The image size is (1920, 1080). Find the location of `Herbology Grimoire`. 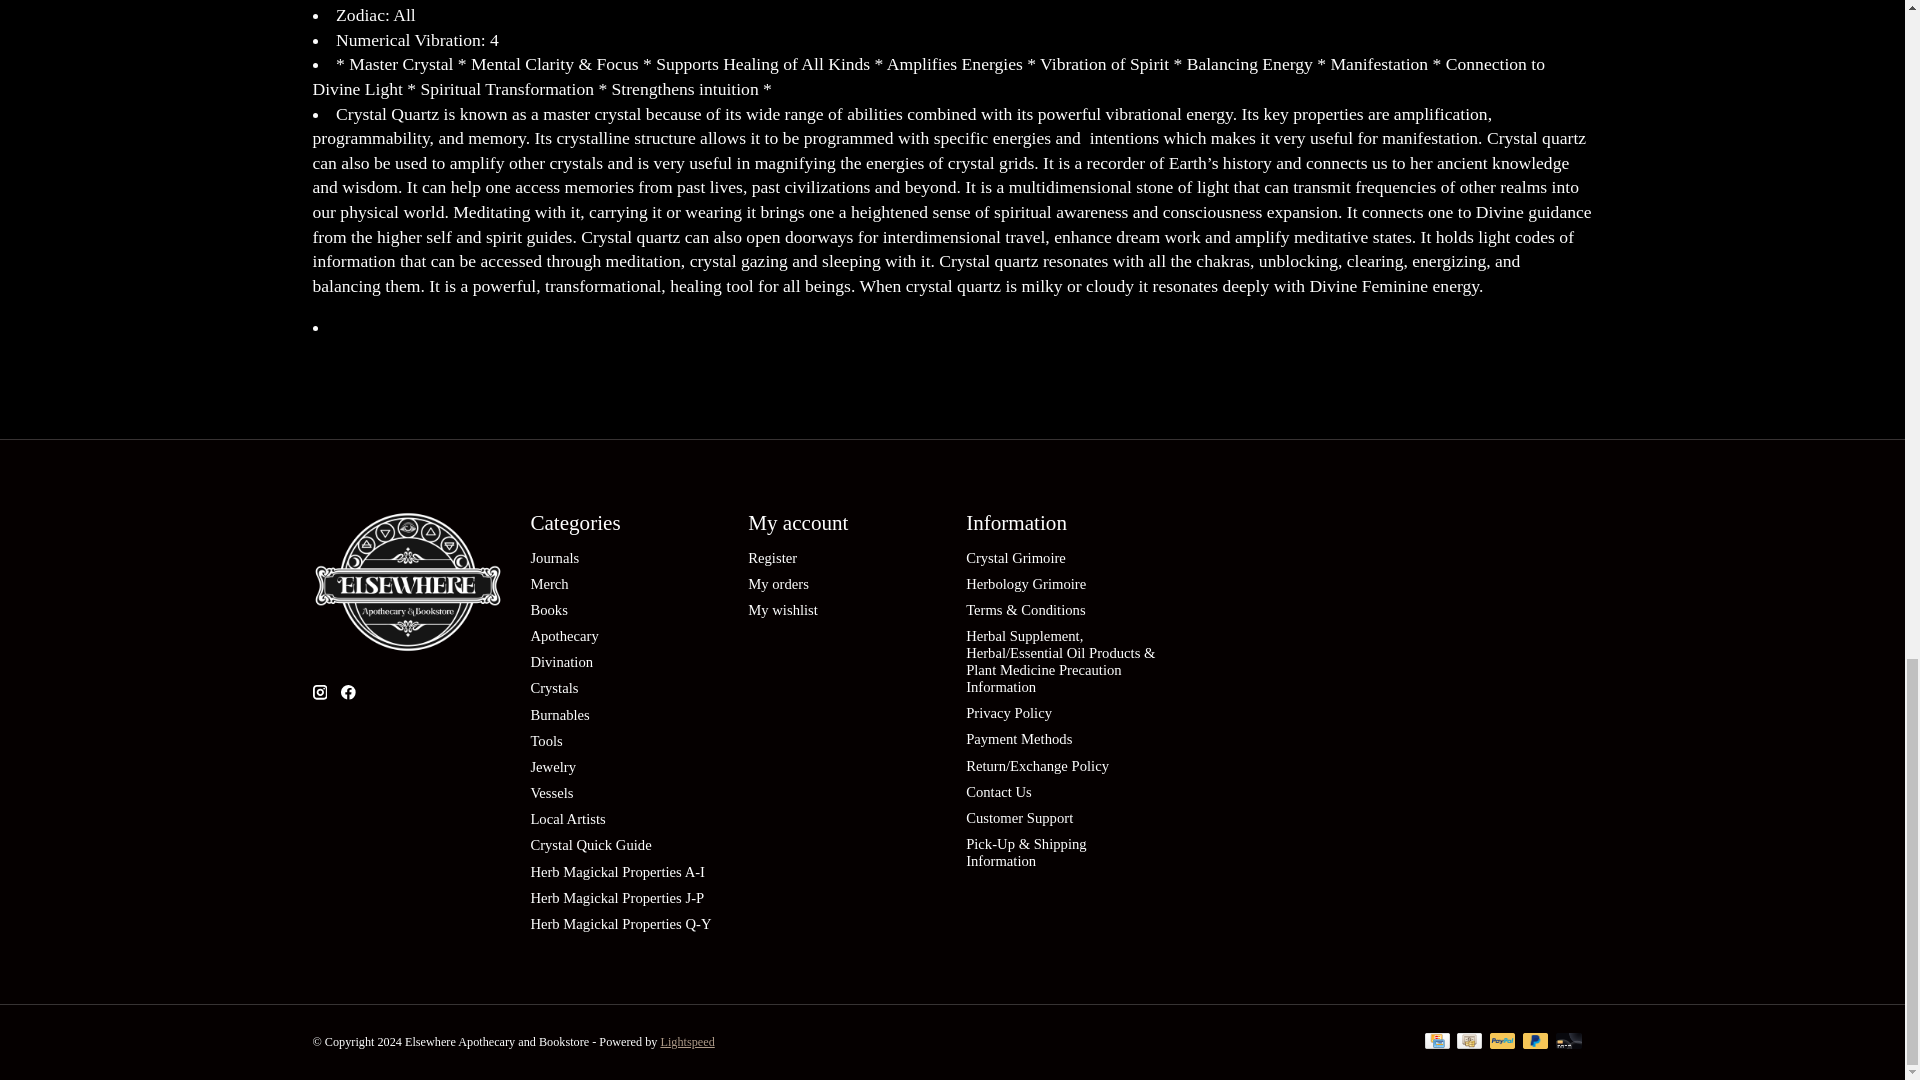

Herbology Grimoire is located at coordinates (1026, 583).